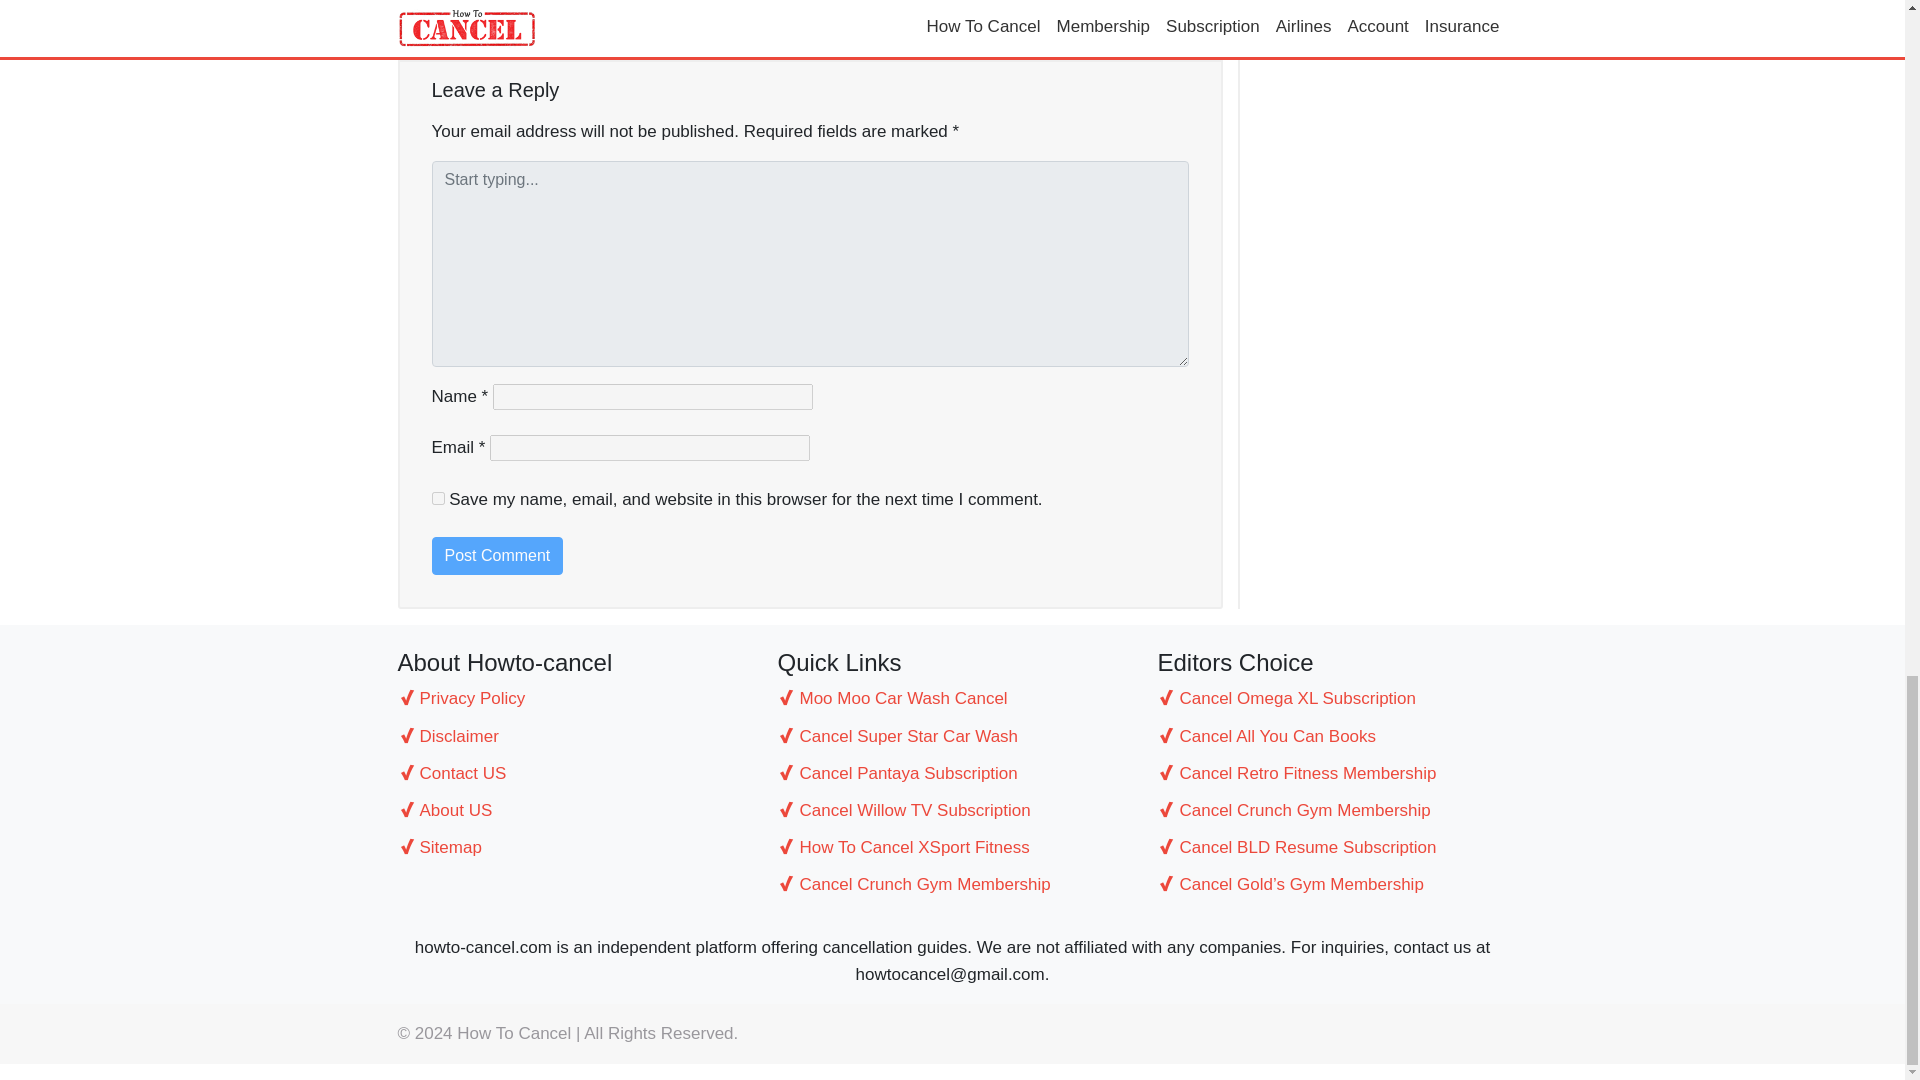 This screenshot has height=1080, width=1920. Describe the element at coordinates (572, 736) in the screenshot. I see `Disclaimer` at that location.